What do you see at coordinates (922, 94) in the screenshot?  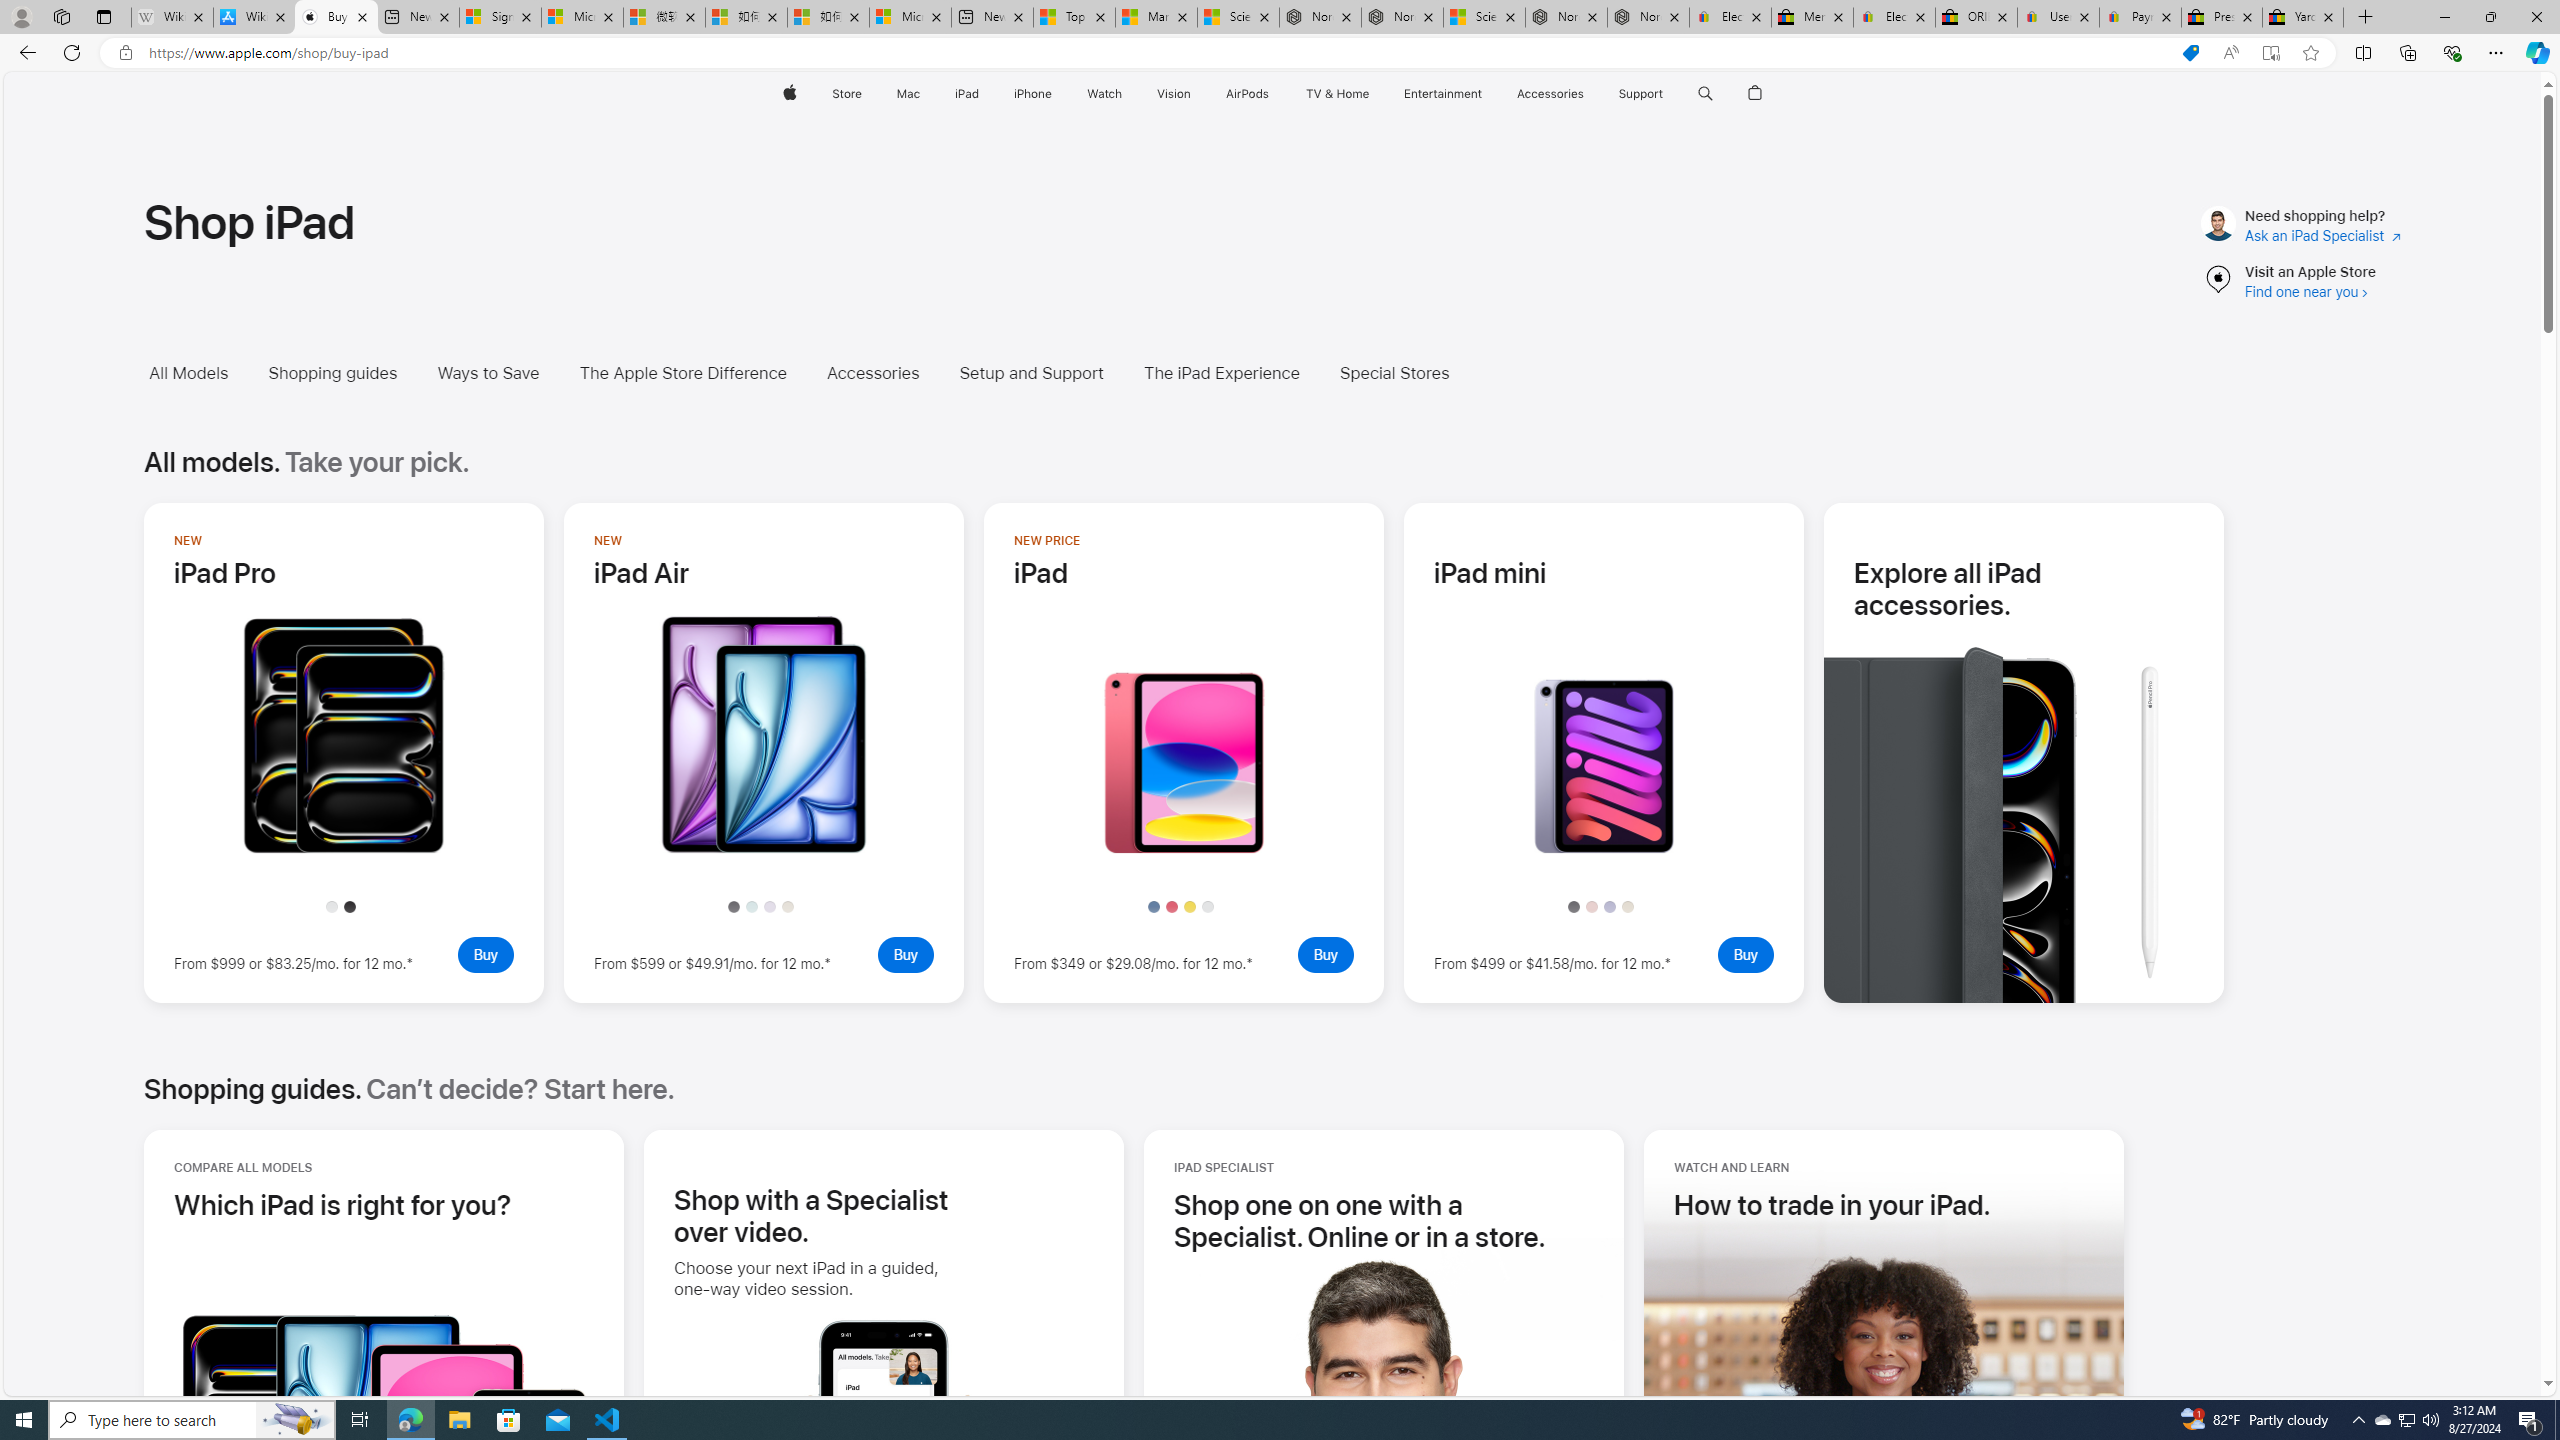 I see `Mac menu` at bounding box center [922, 94].